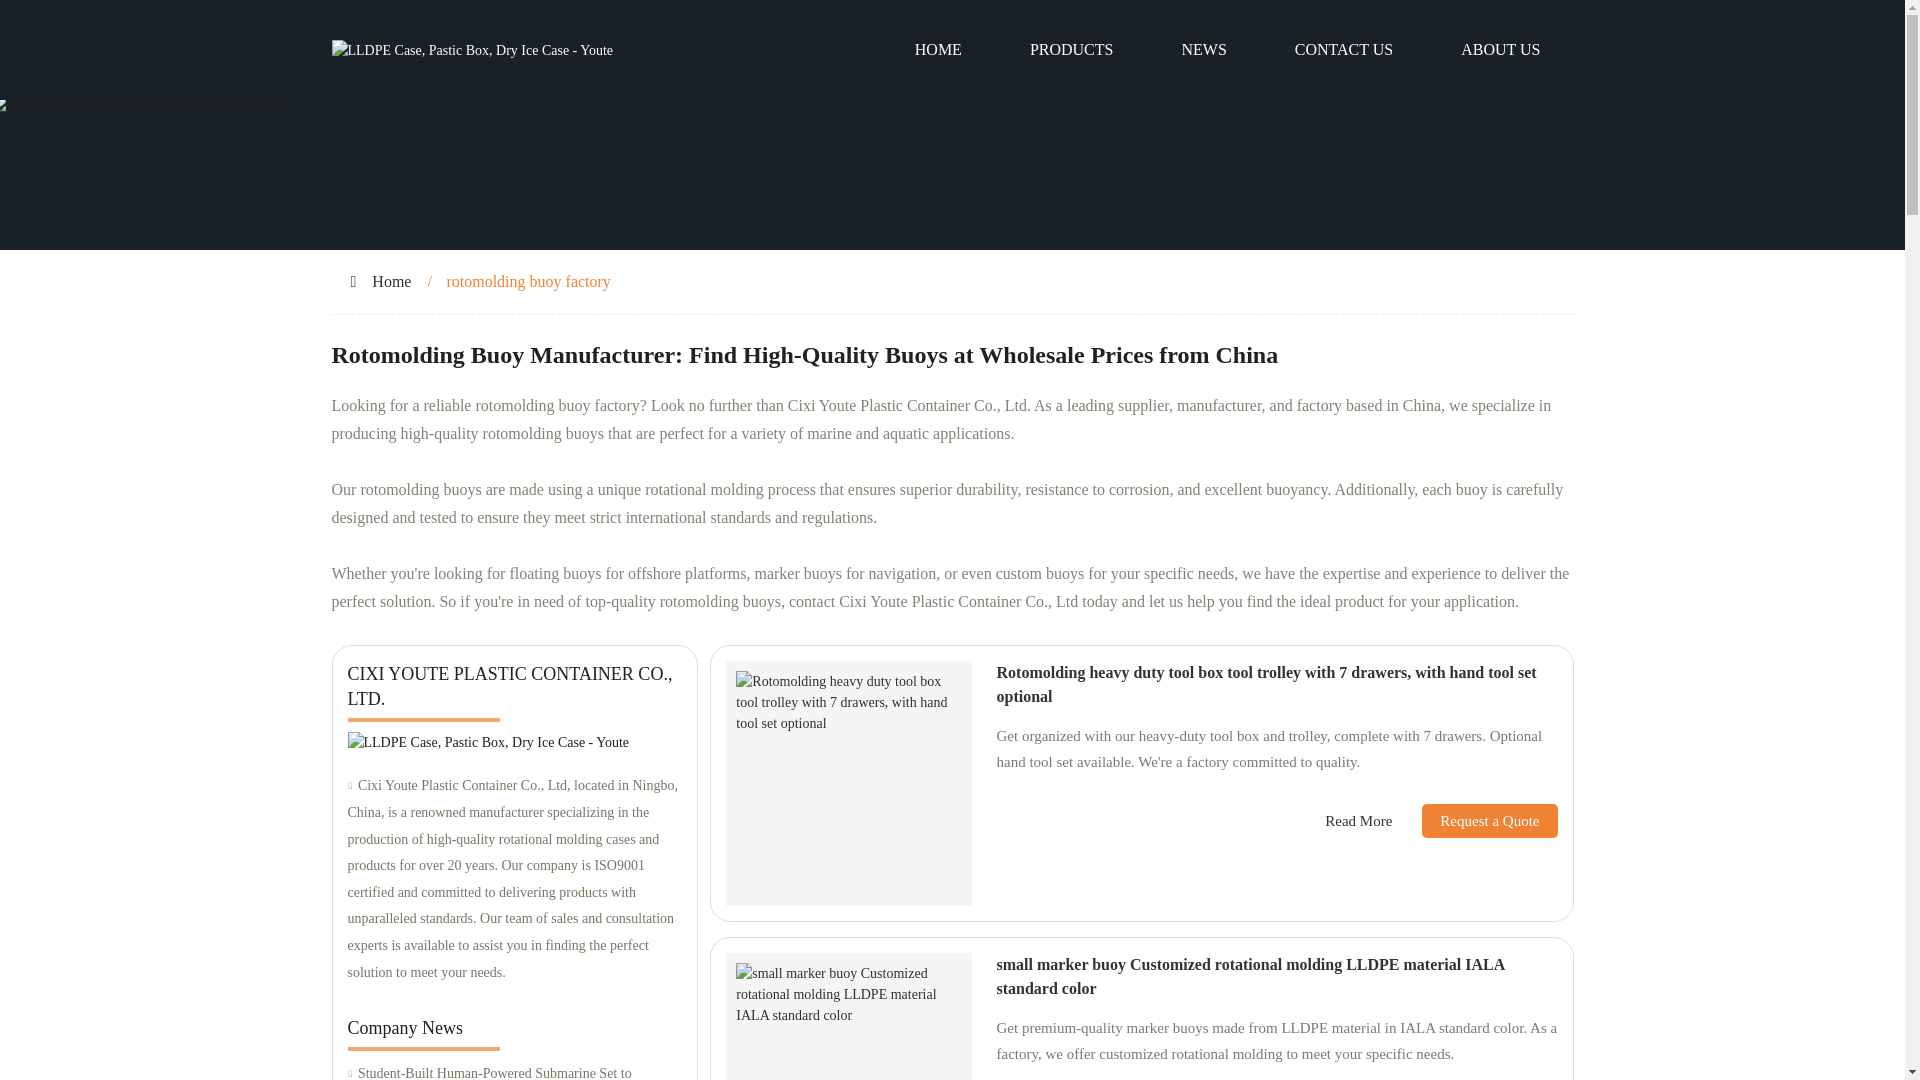 The height and width of the screenshot is (1080, 1920). Describe the element at coordinates (1474, 820) in the screenshot. I see `Request a Quote` at that location.